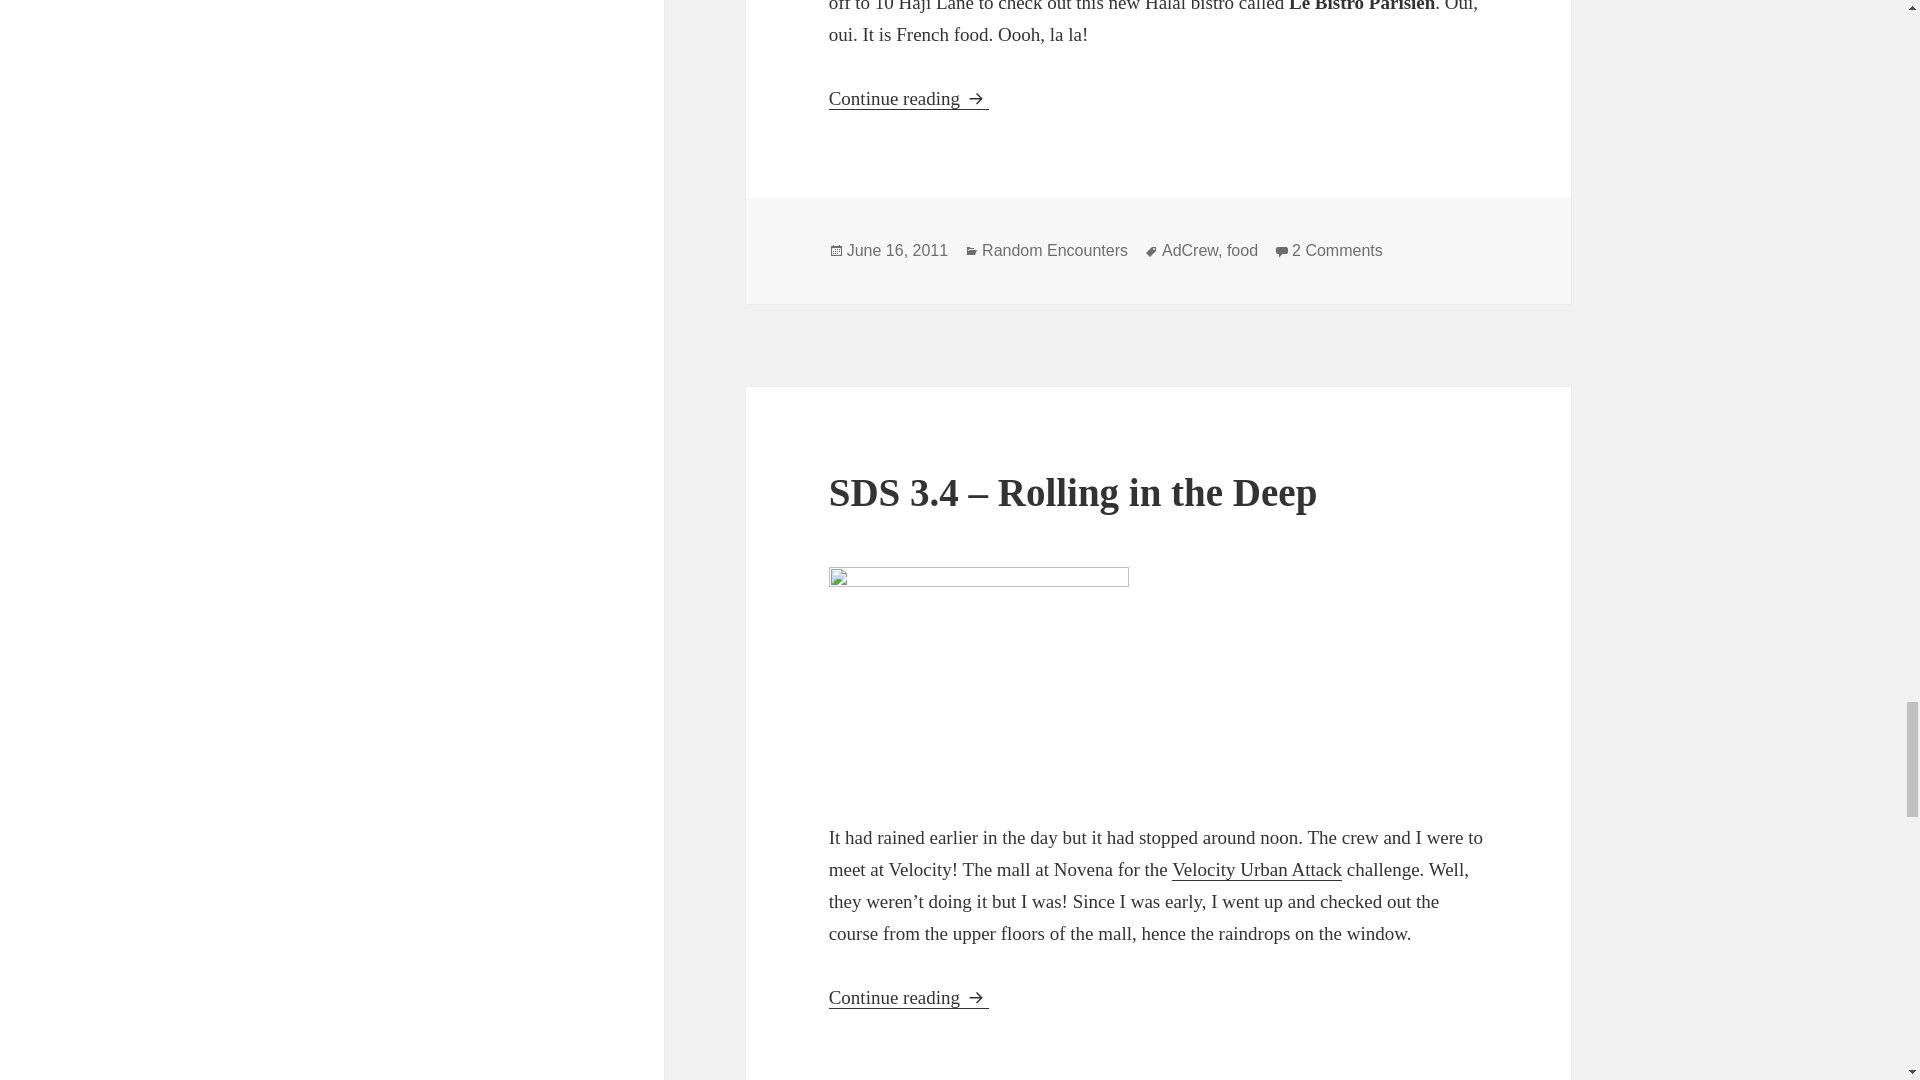 The width and height of the screenshot is (1920, 1080). What do you see at coordinates (978, 676) in the screenshot?
I see `From above!` at bounding box center [978, 676].